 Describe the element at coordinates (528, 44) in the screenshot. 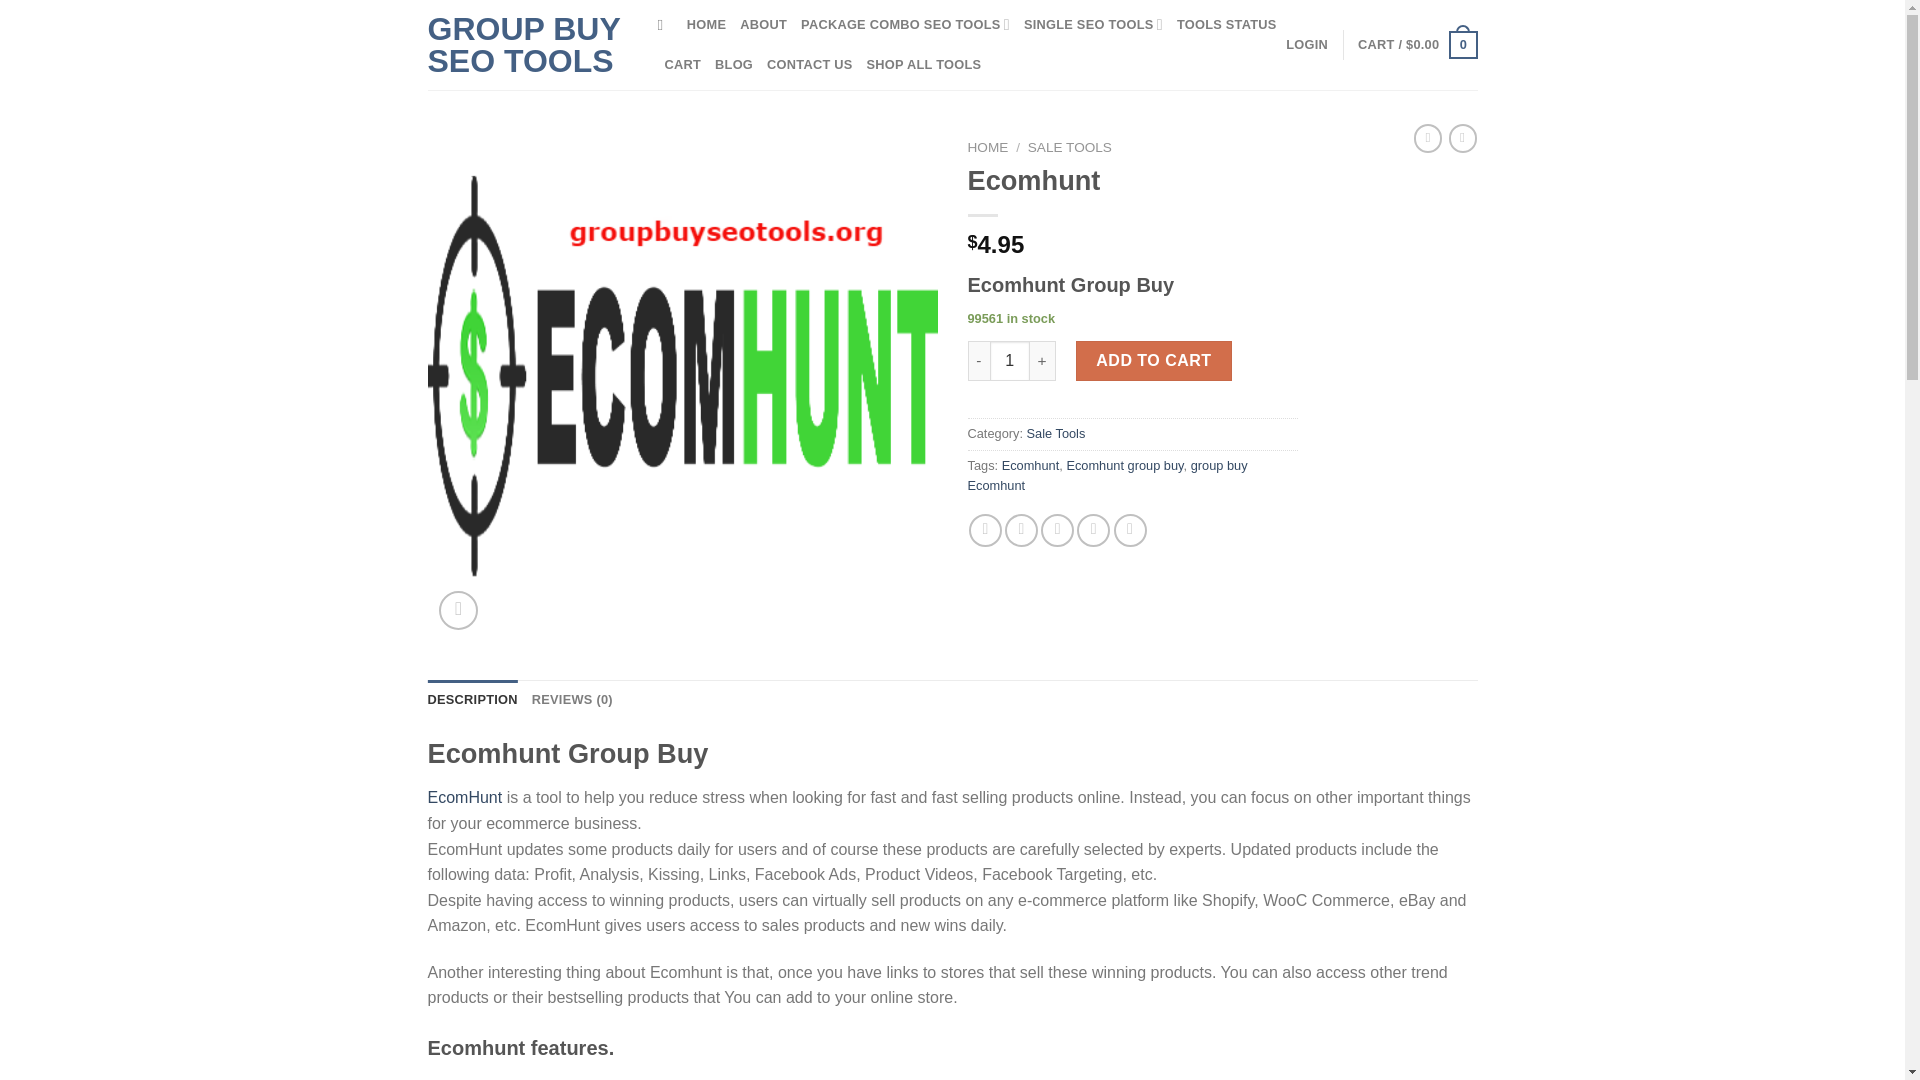

I see `GROUP BUY SEO TOOLS` at that location.